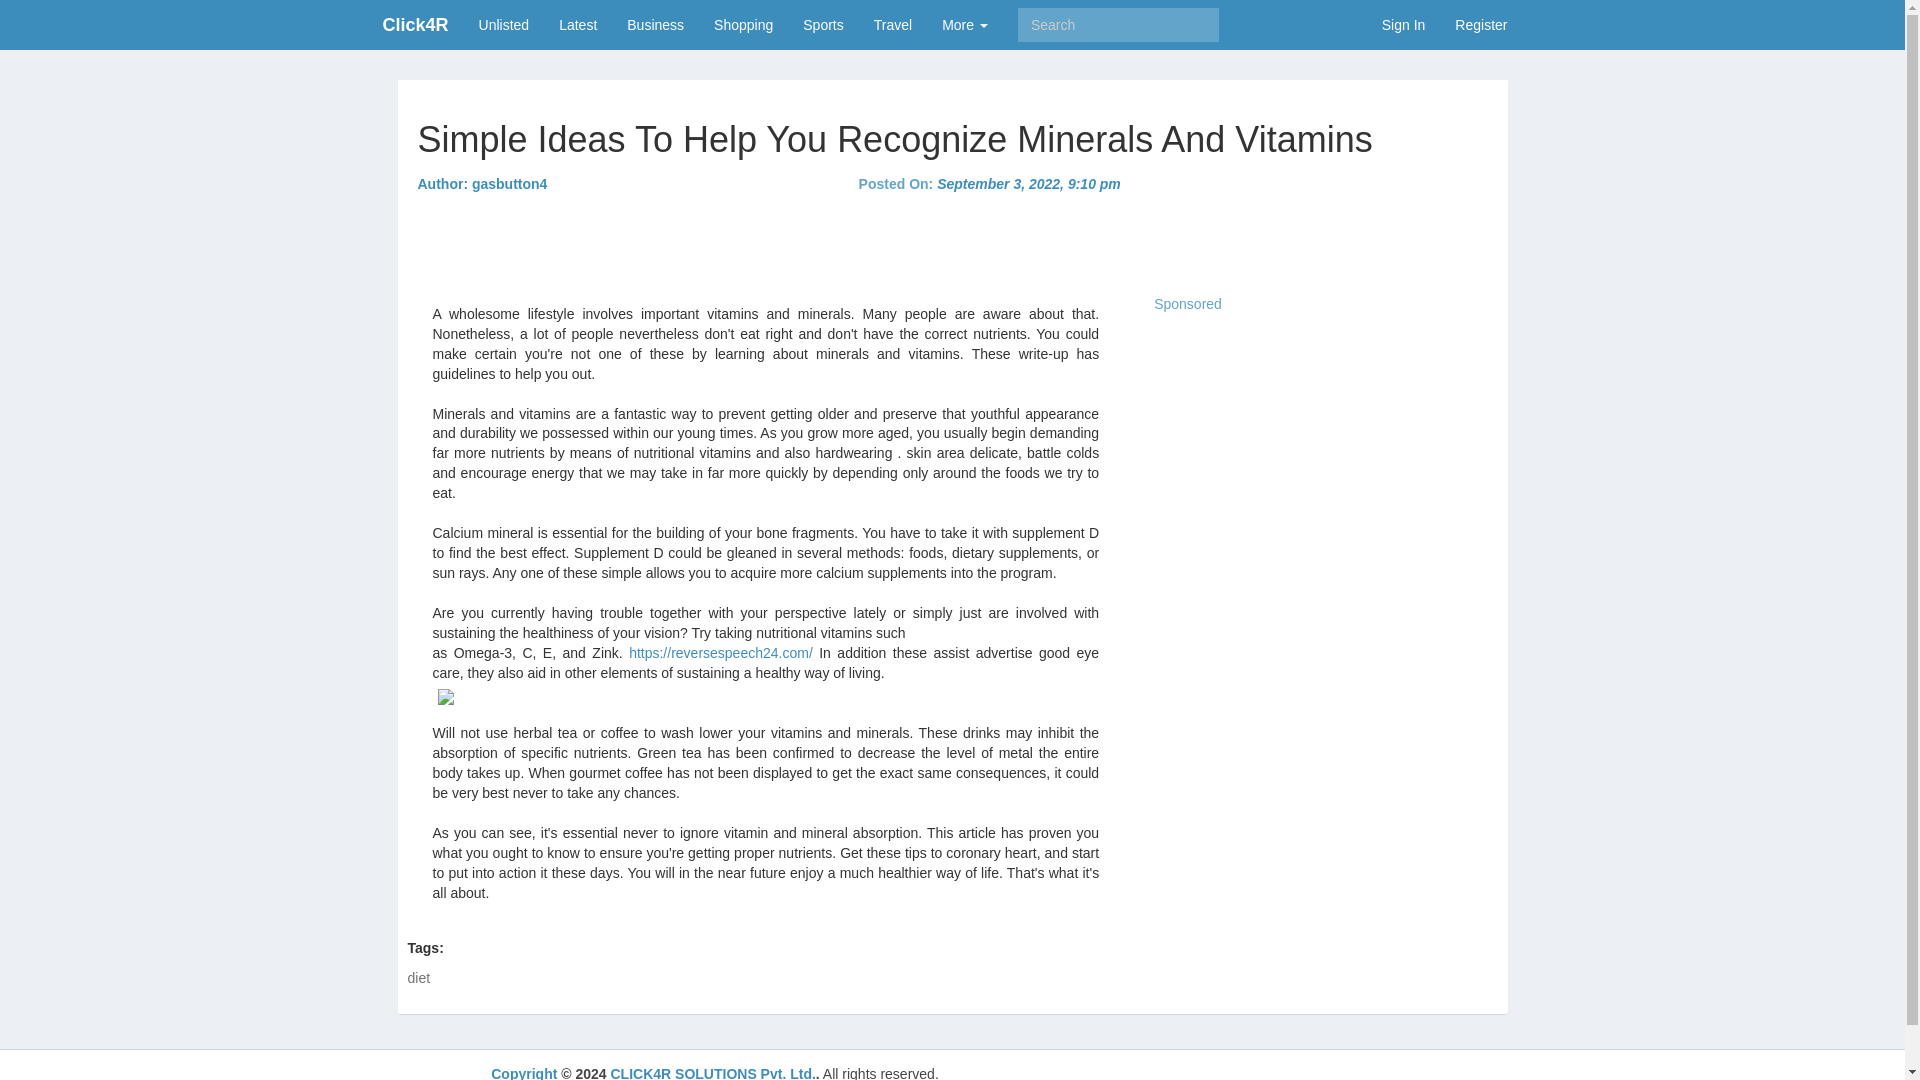 Image resolution: width=1920 pixels, height=1080 pixels. What do you see at coordinates (1481, 24) in the screenshot?
I see `Register` at bounding box center [1481, 24].